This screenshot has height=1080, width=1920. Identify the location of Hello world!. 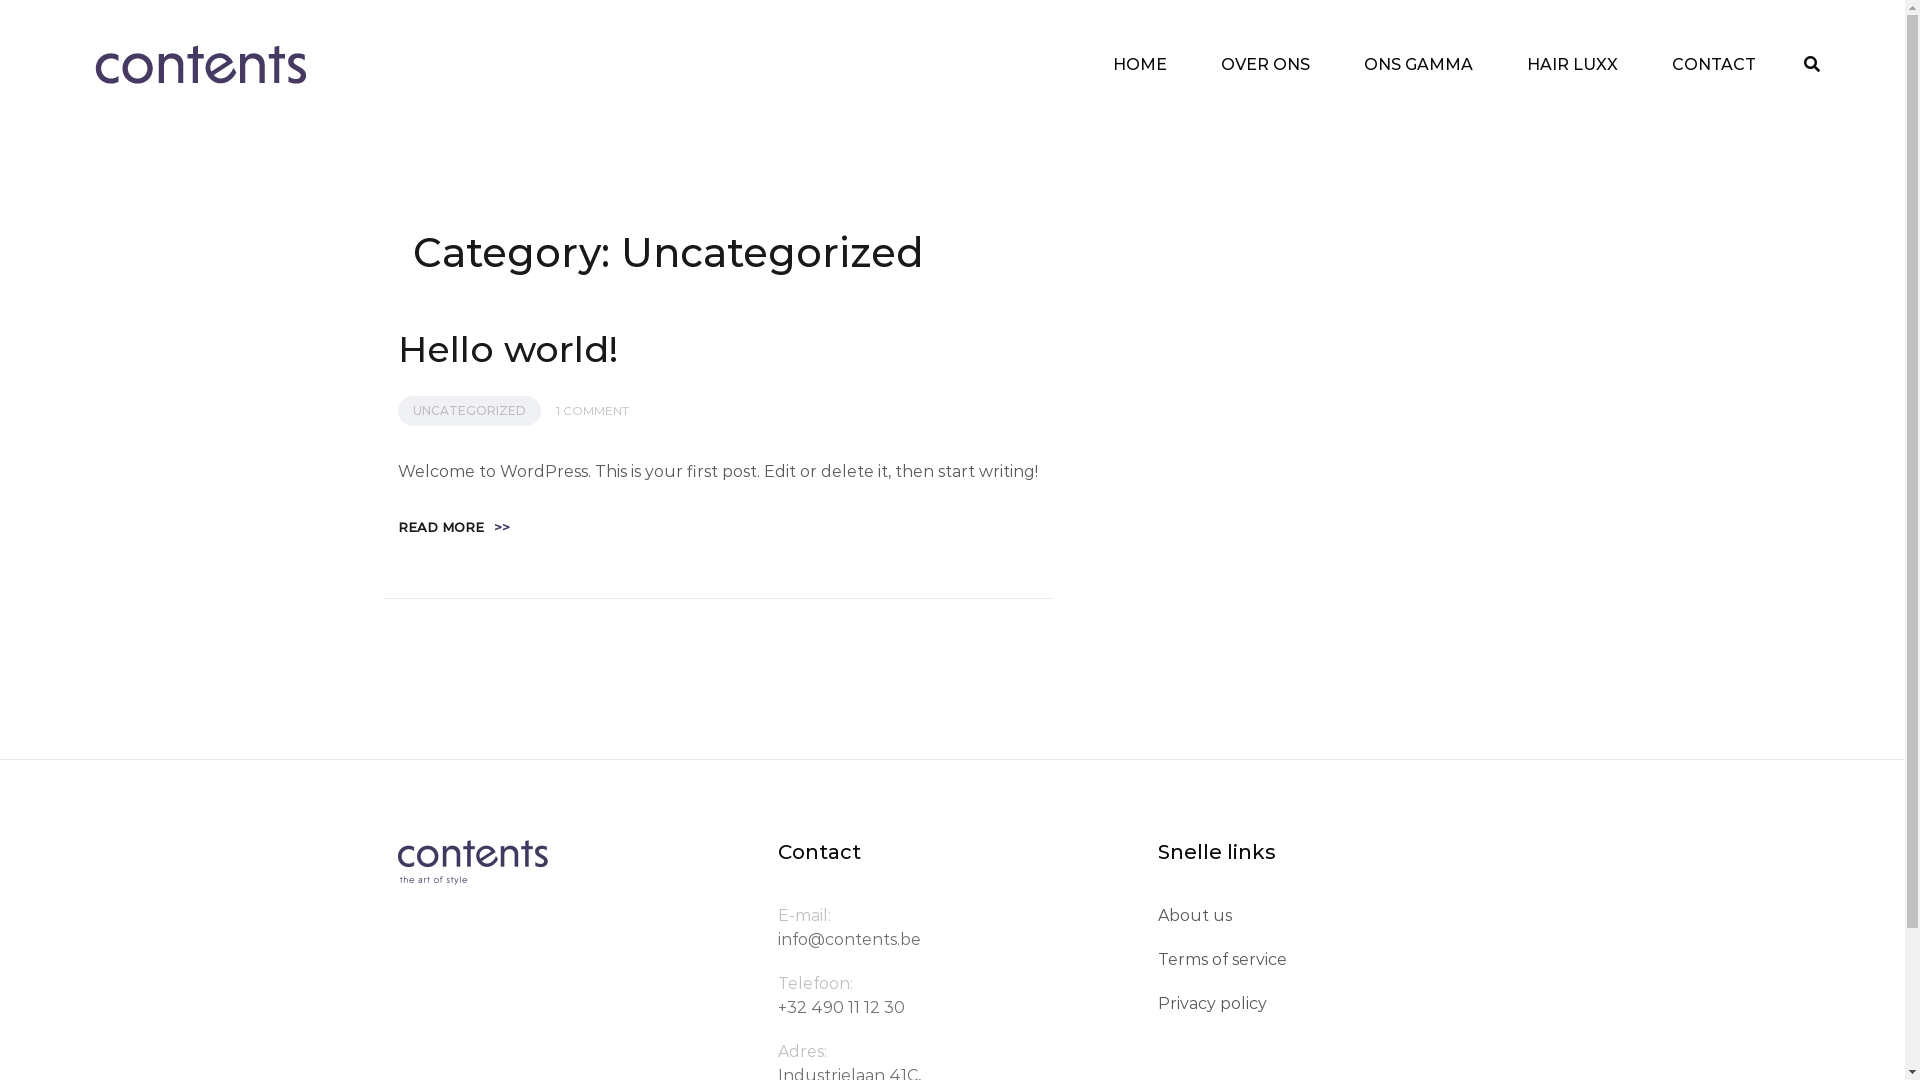
(508, 349).